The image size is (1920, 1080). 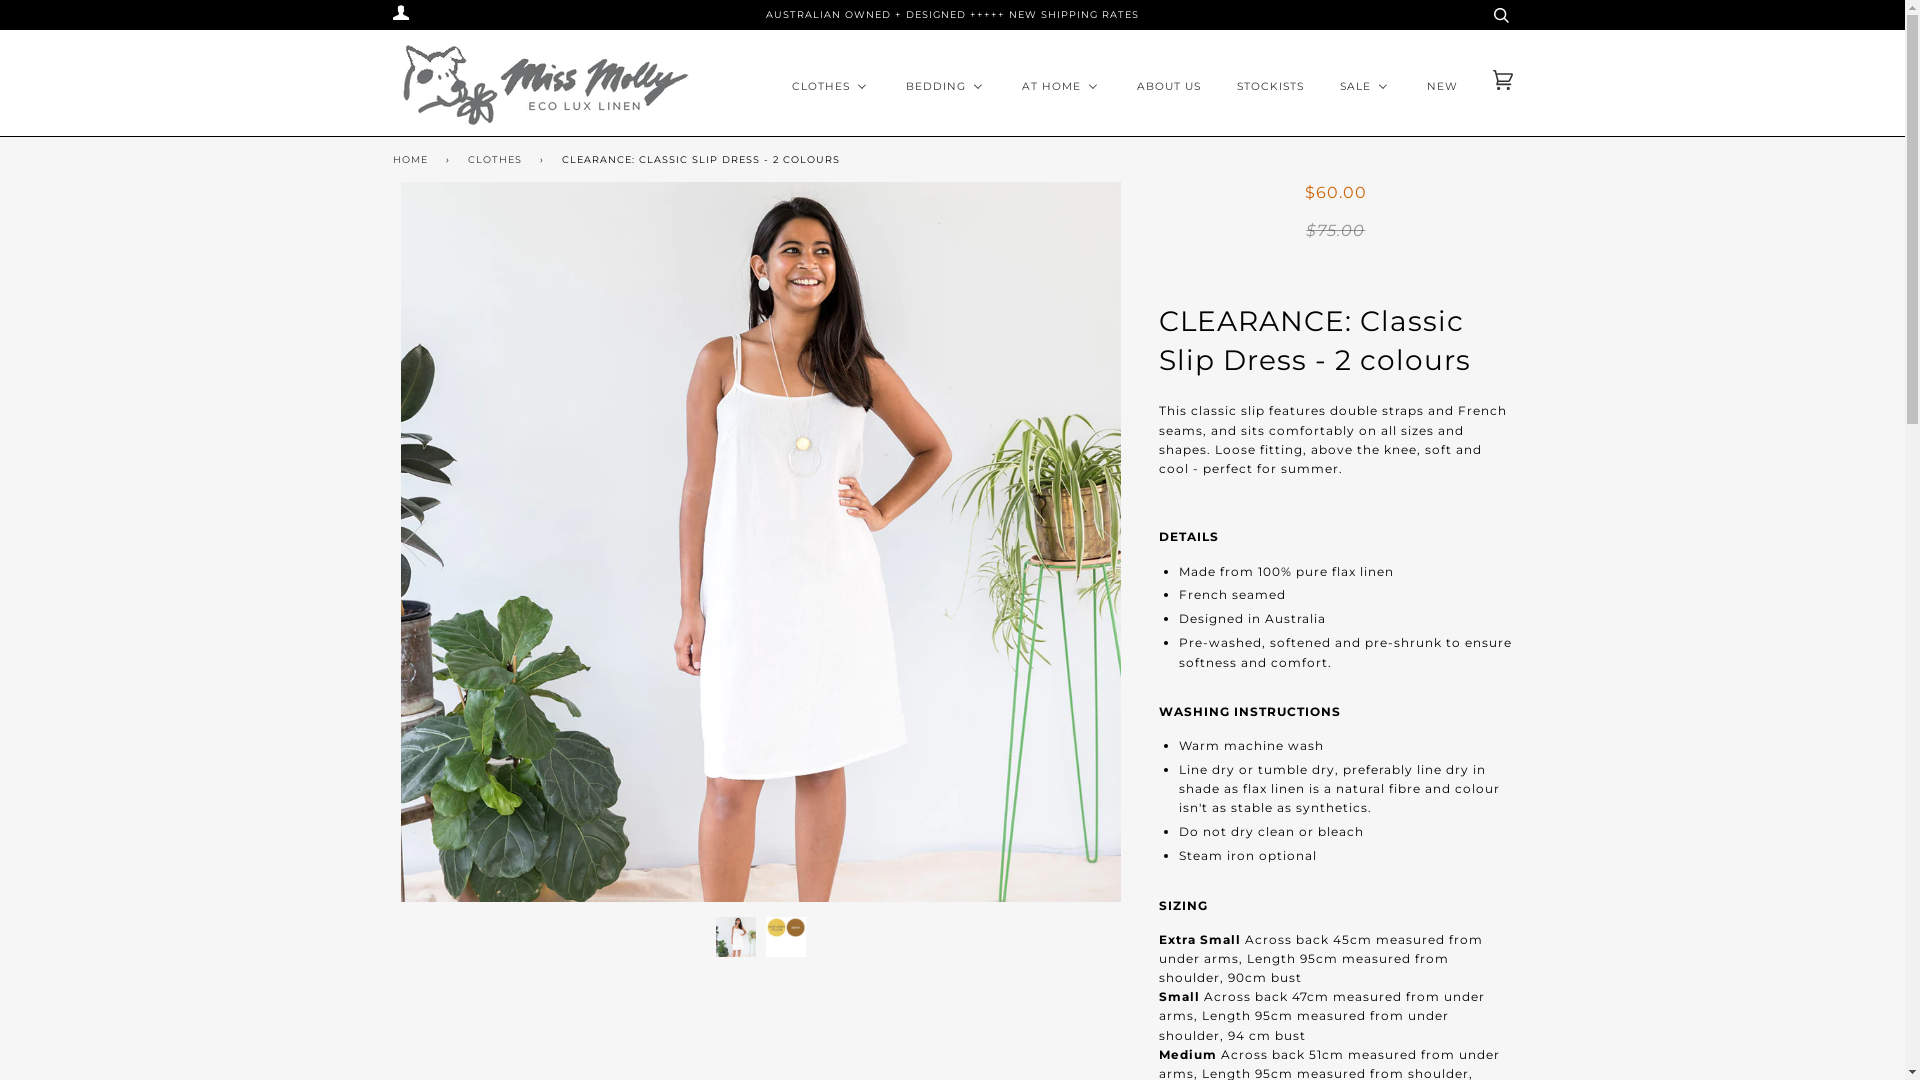 What do you see at coordinates (498, 160) in the screenshot?
I see `CLOTHES` at bounding box center [498, 160].